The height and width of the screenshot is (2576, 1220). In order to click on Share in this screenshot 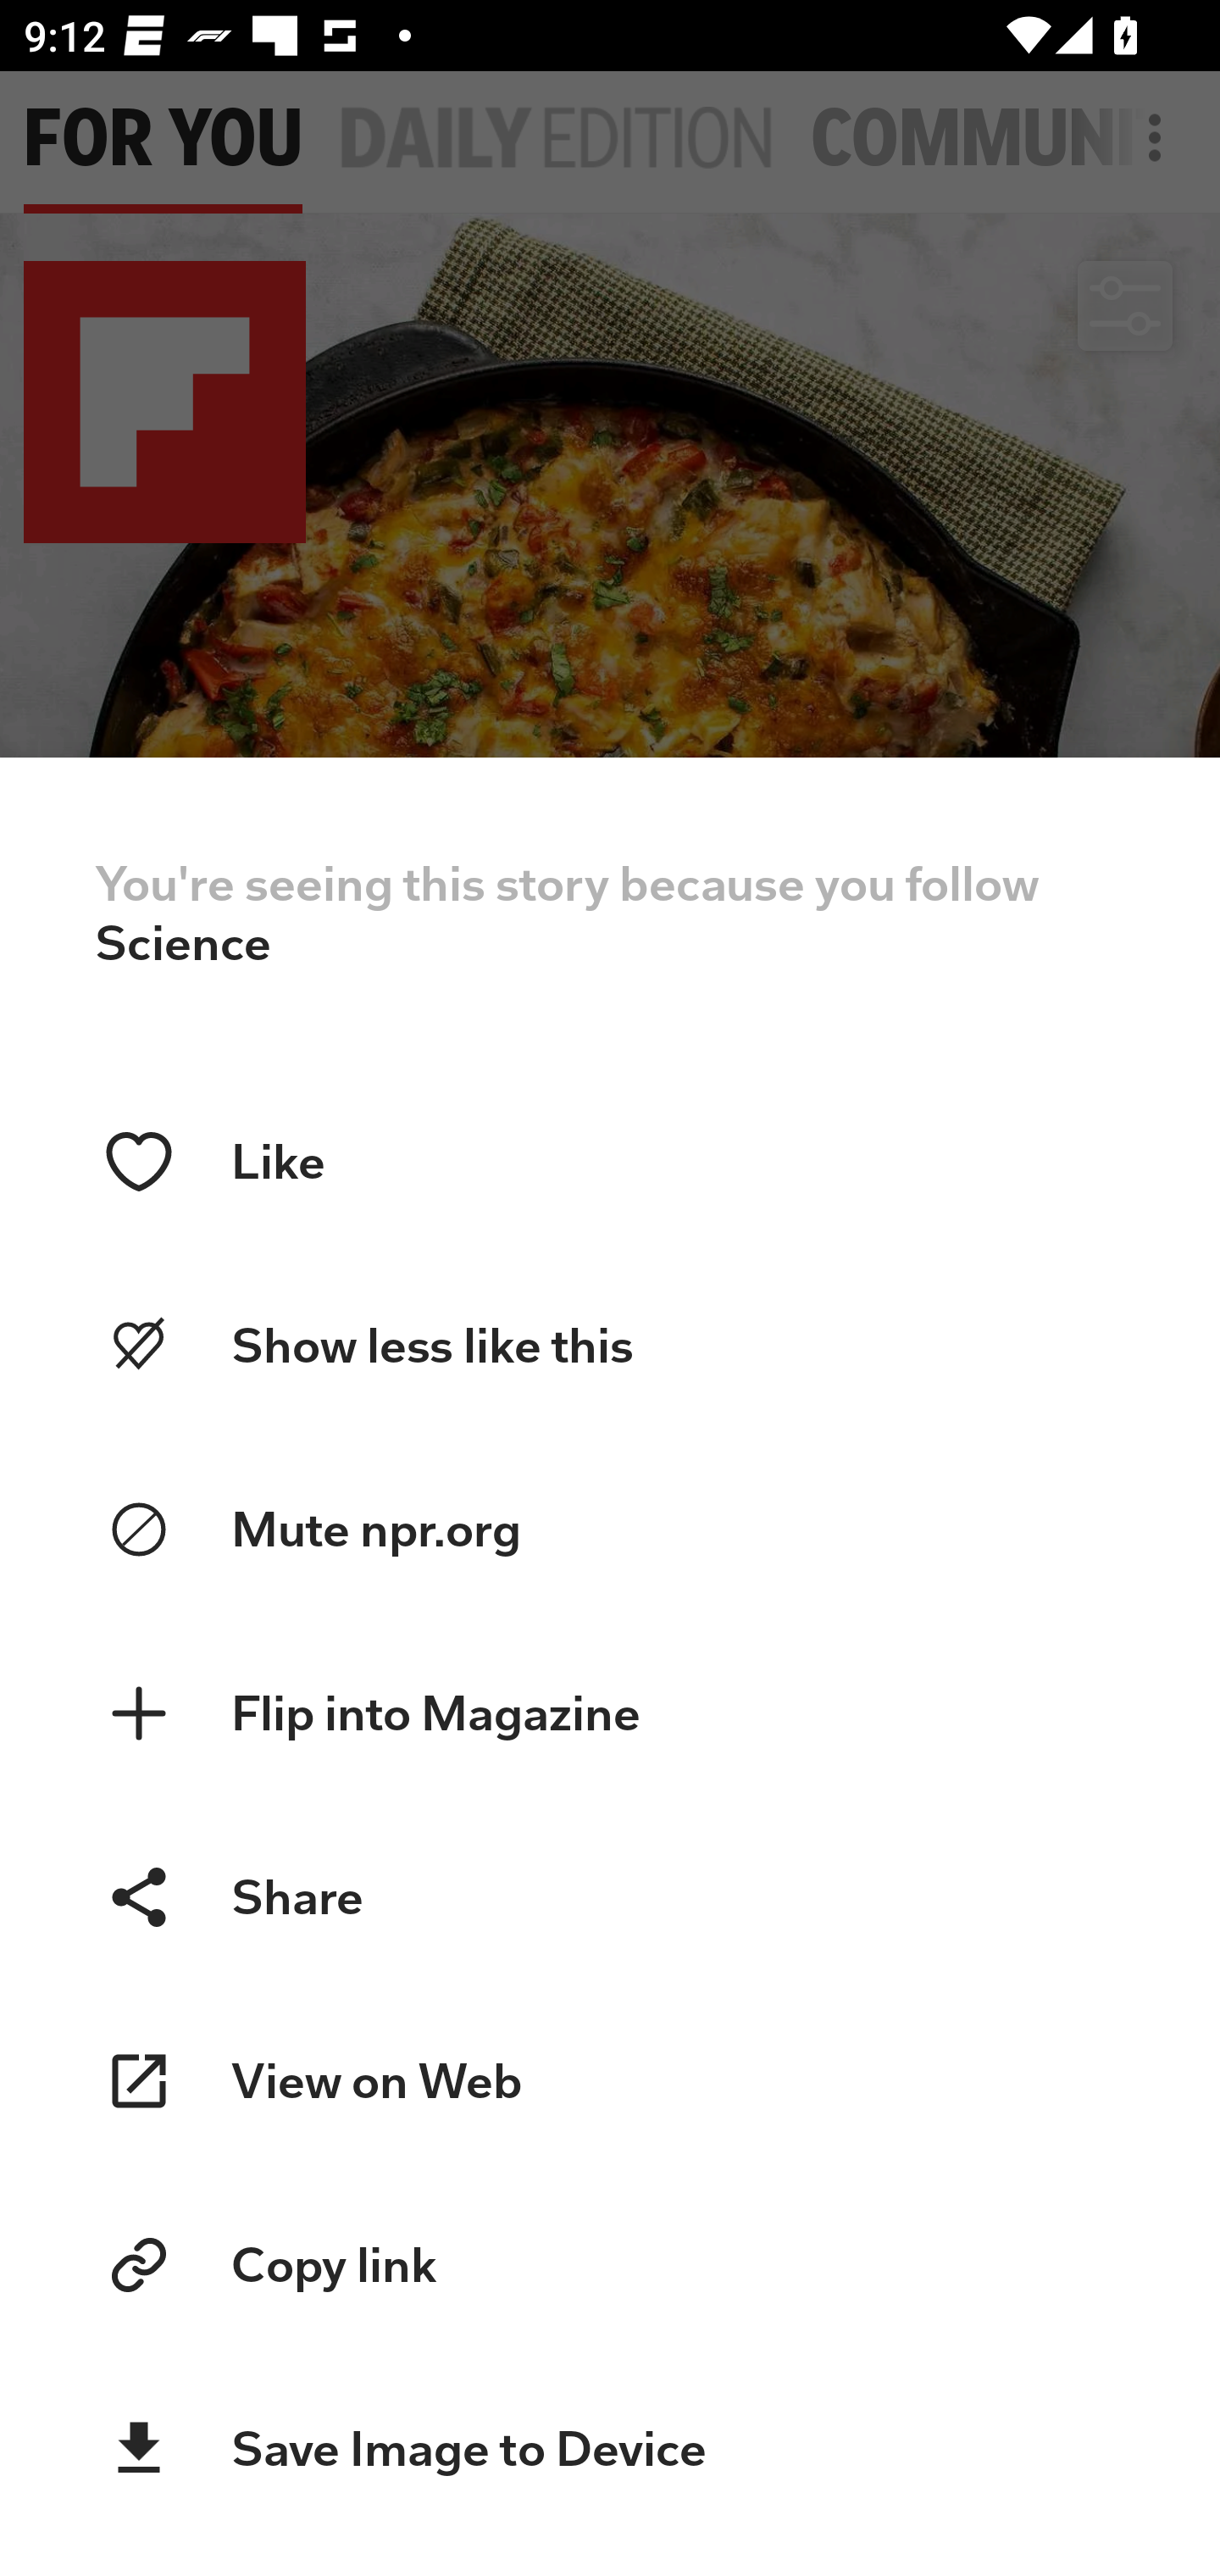, I will do `click(610, 1896)`.